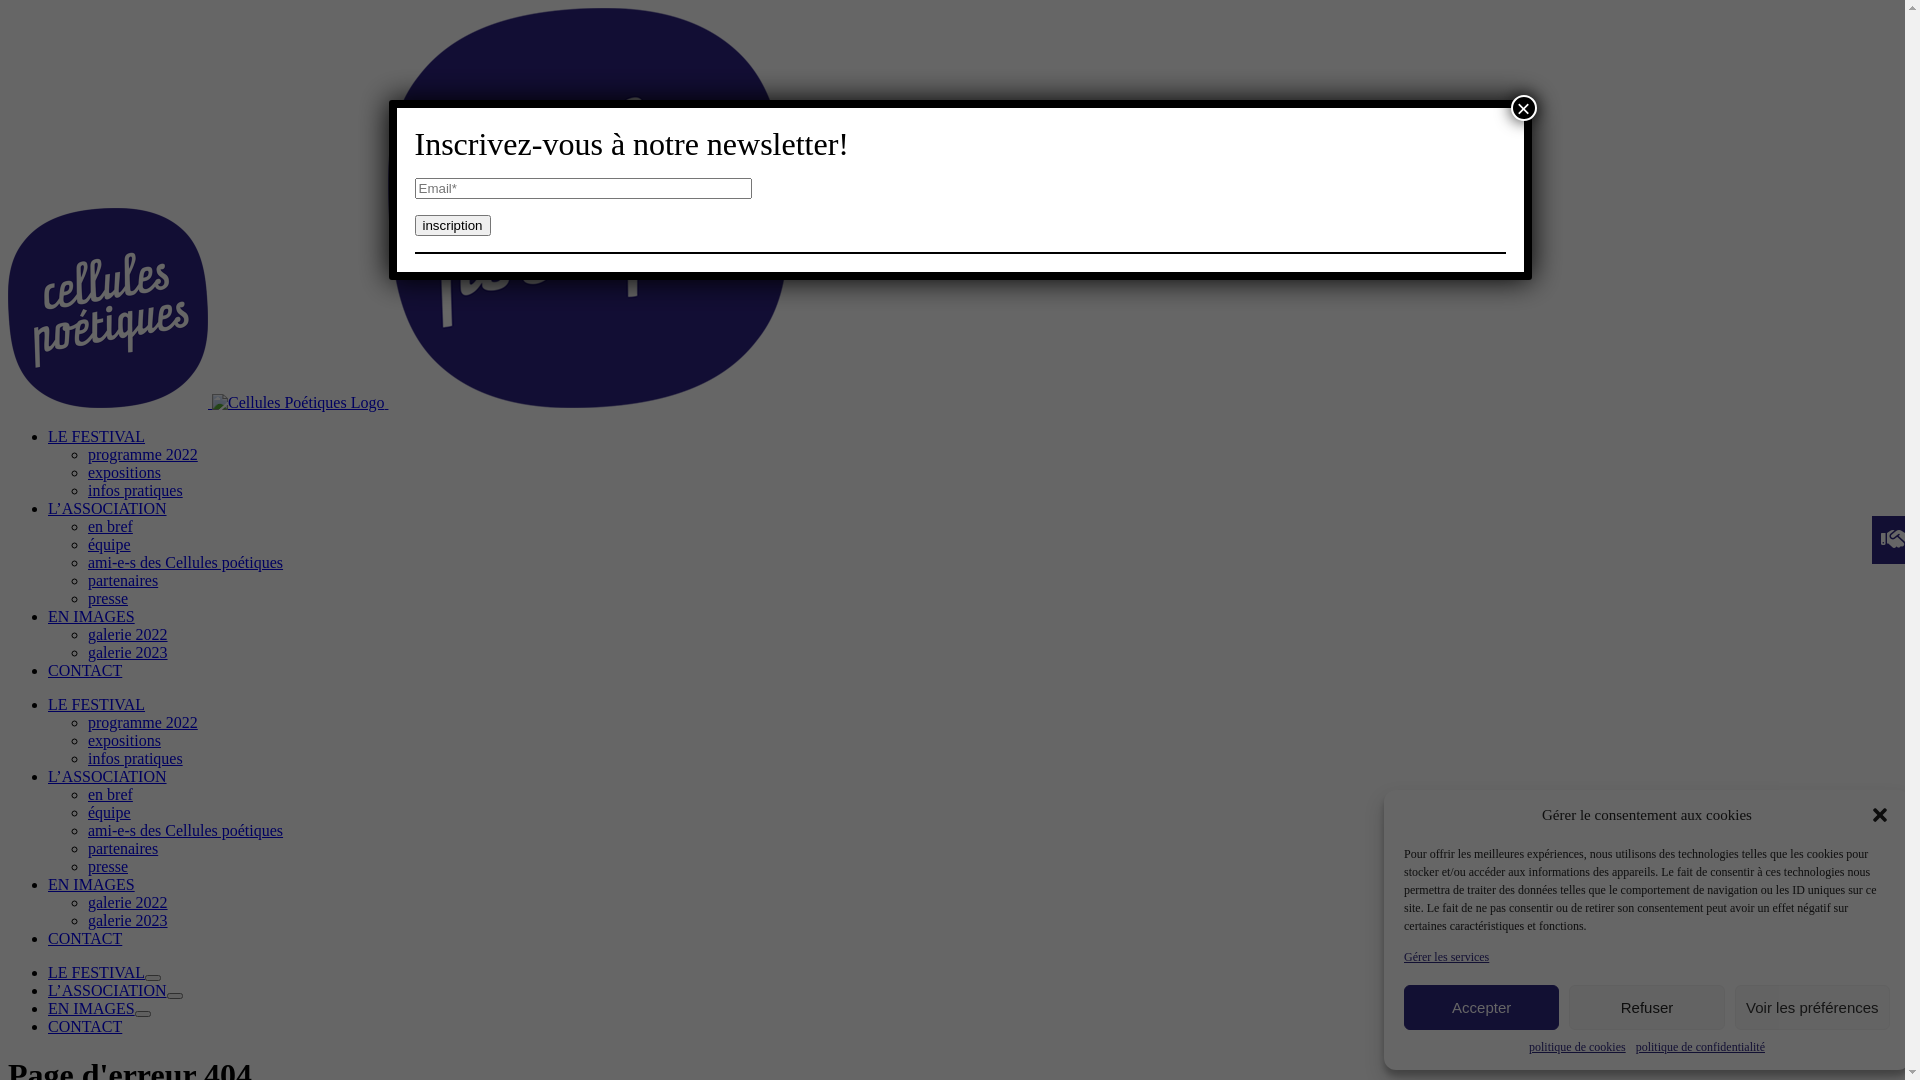 Image resolution: width=1920 pixels, height=1080 pixels. Describe the element at coordinates (1646, 1008) in the screenshot. I see `Refuser` at that location.